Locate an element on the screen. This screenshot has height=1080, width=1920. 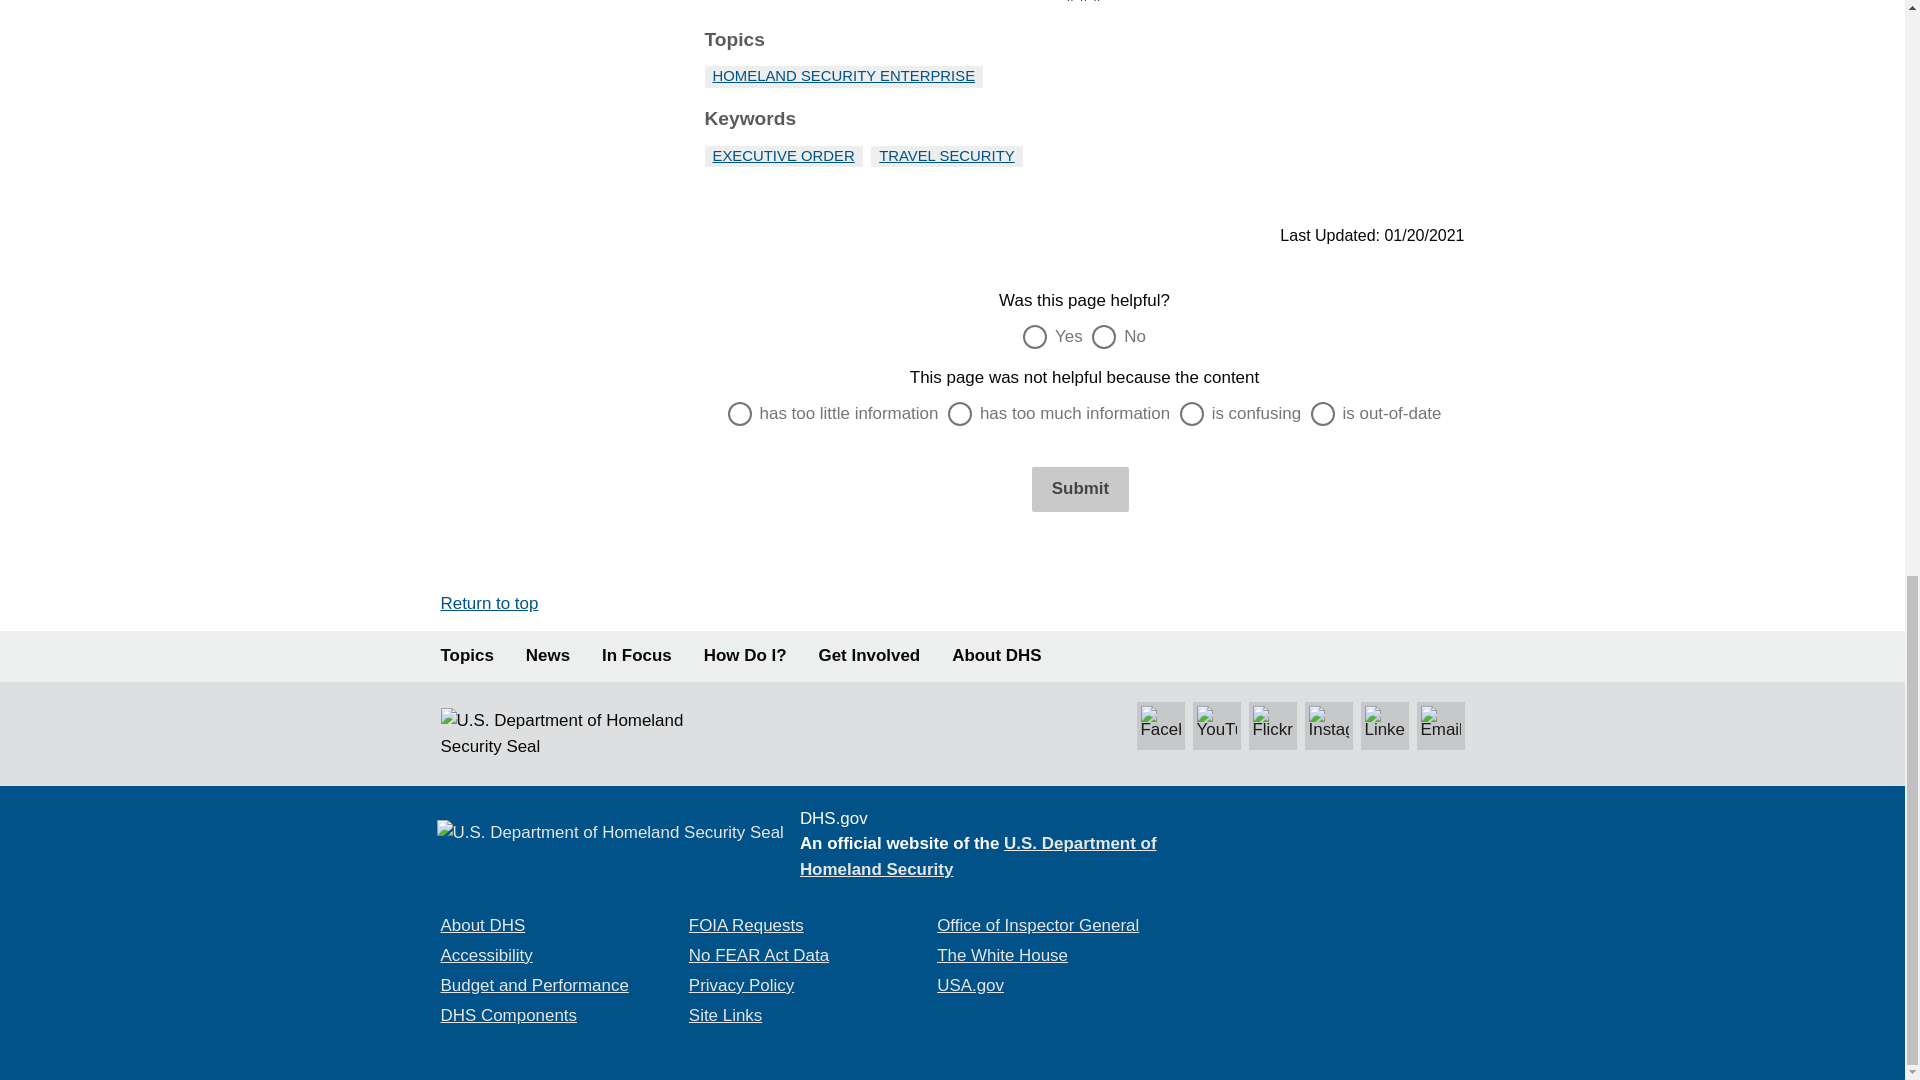
USA.gov is located at coordinates (970, 985).